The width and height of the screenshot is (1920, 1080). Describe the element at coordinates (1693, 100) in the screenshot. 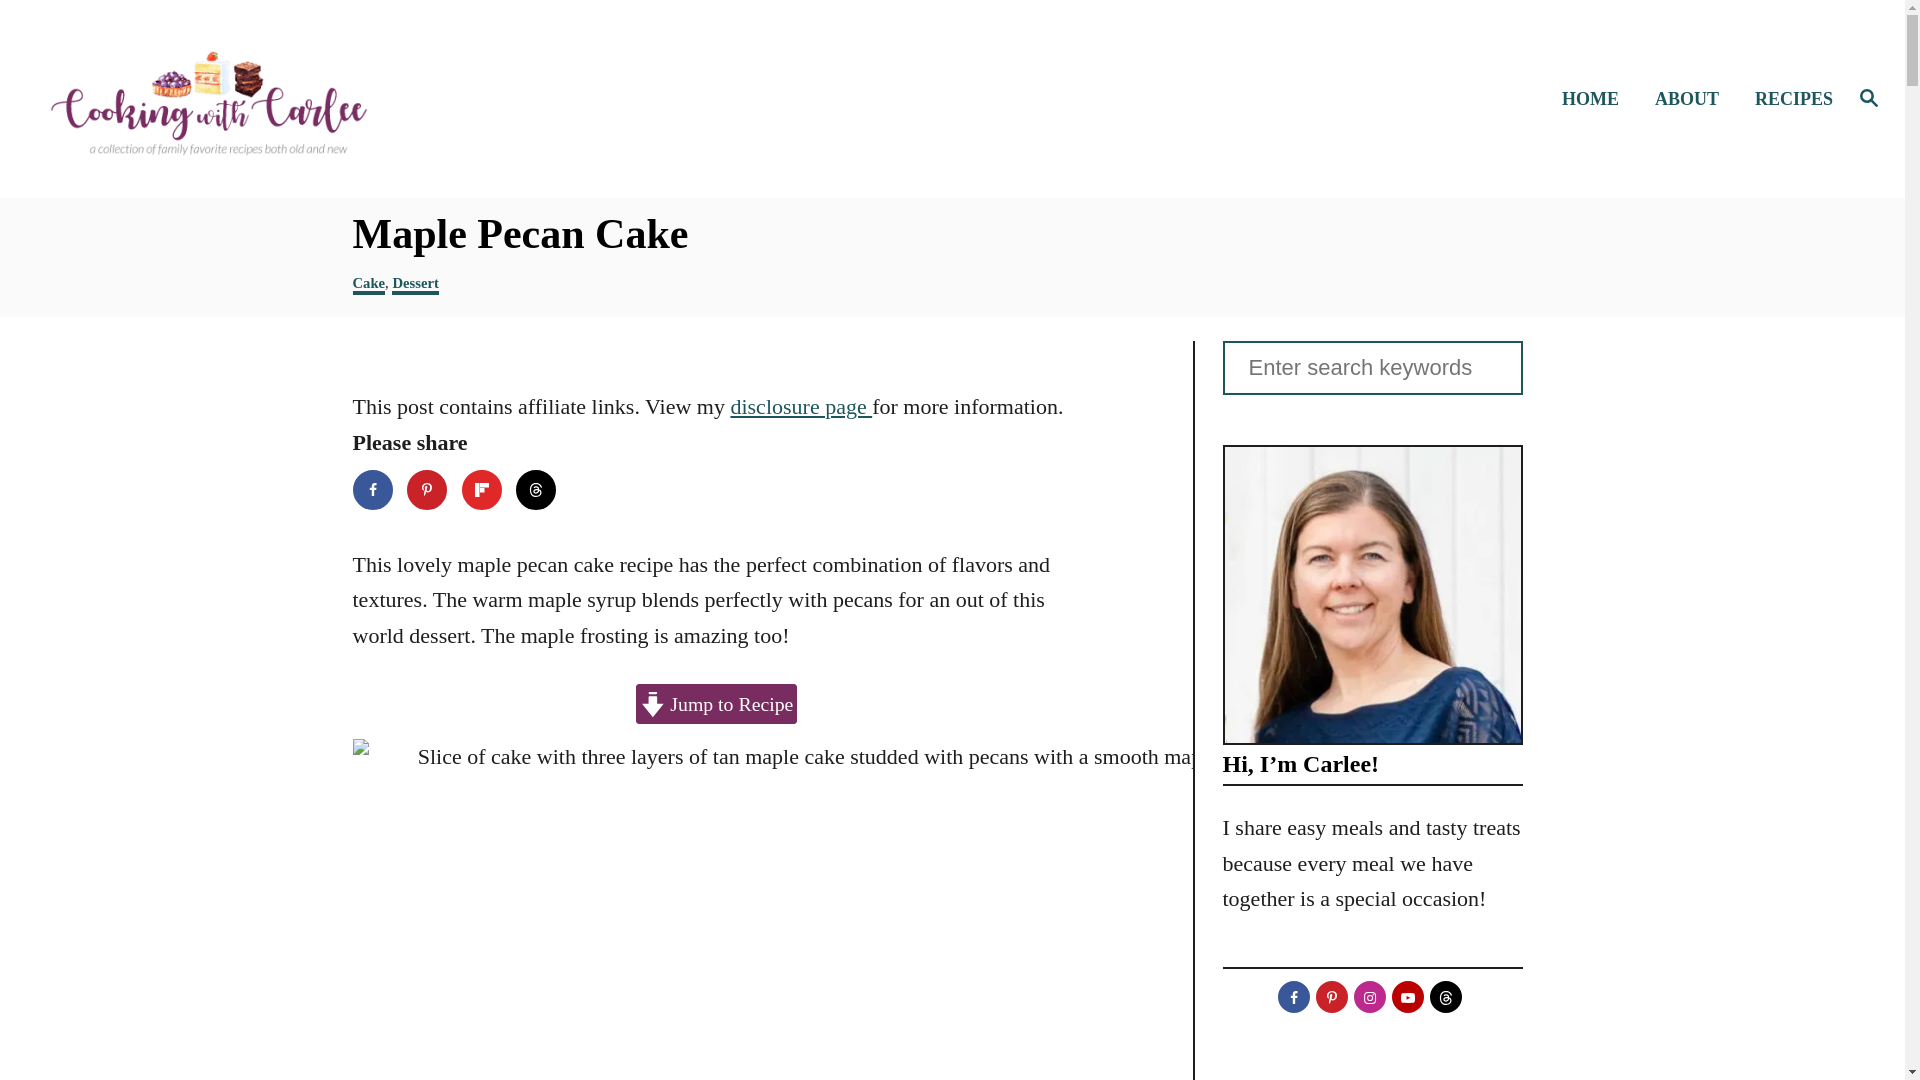

I see `ABOUT` at that location.